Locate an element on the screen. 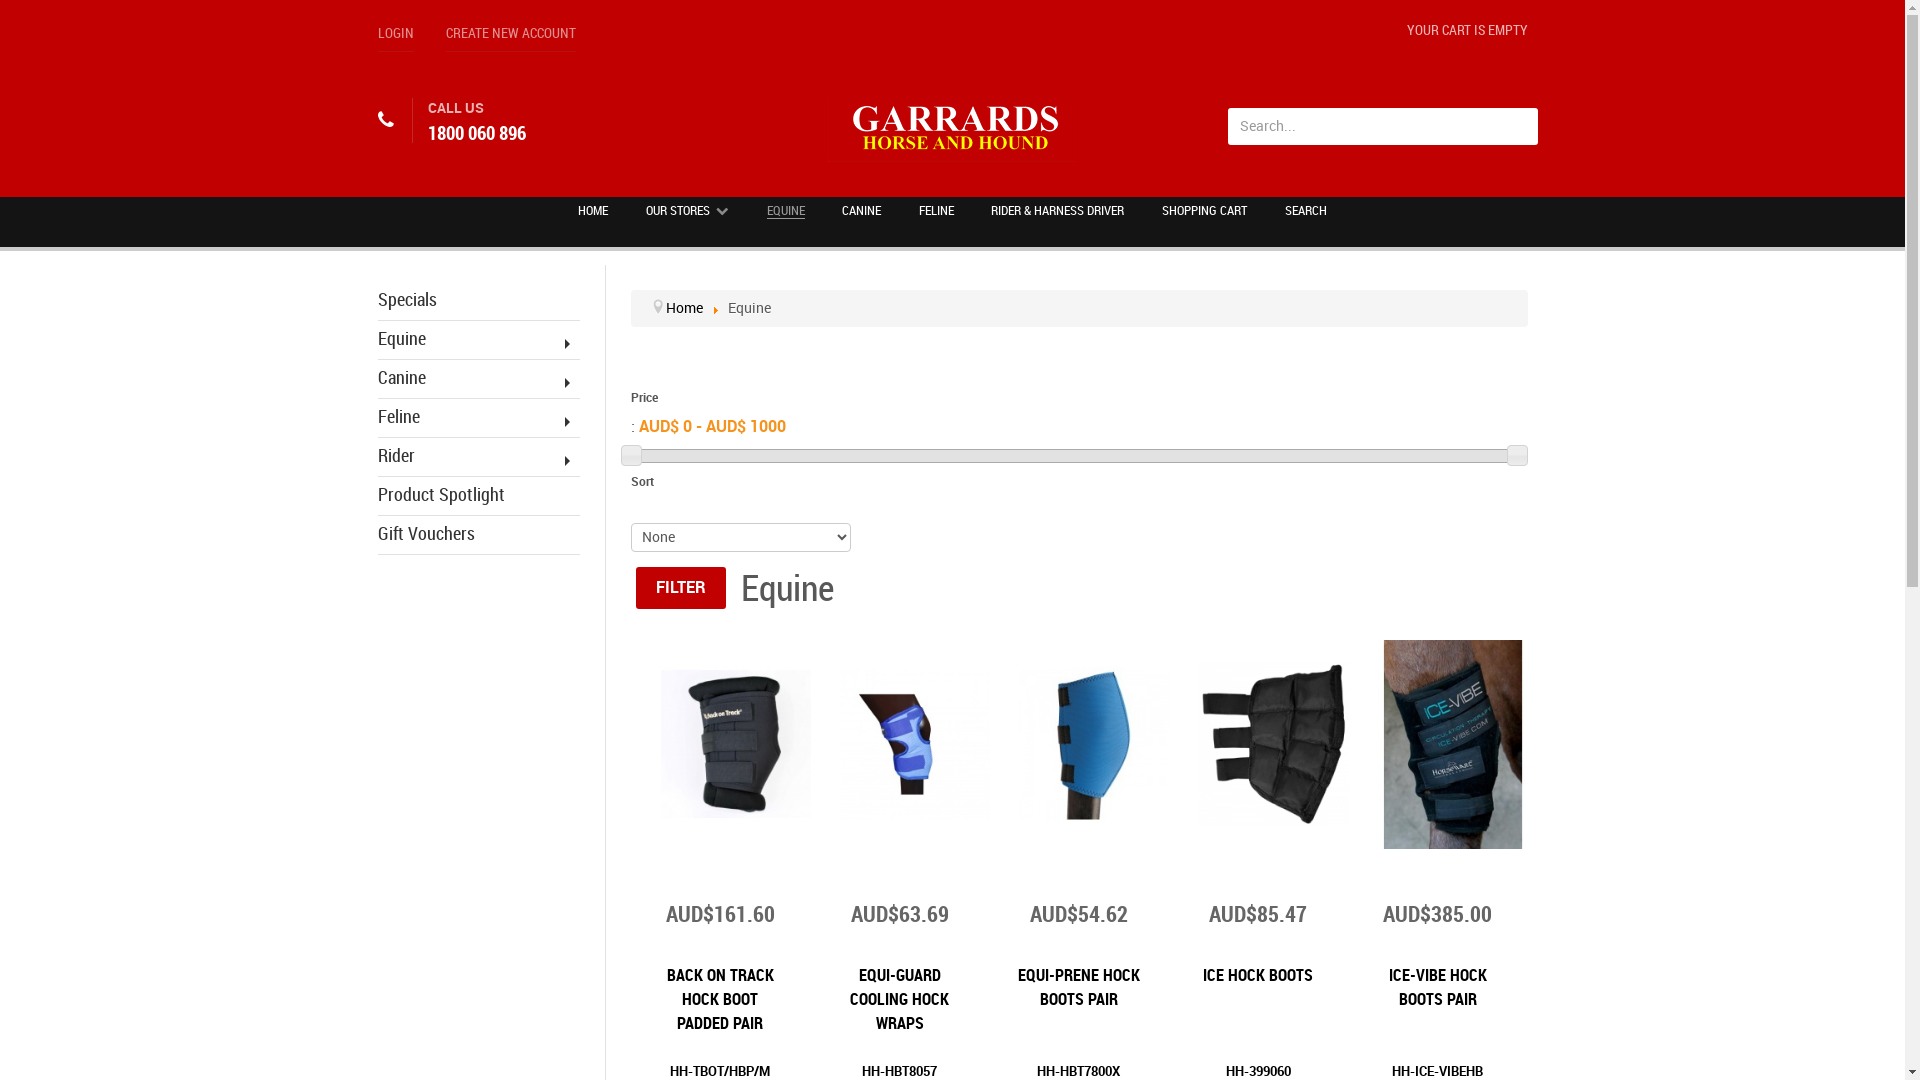 Image resolution: width=1920 pixels, height=1080 pixels. ICE-VIBE HOCK BOOTS PAIR is located at coordinates (1453, 744).